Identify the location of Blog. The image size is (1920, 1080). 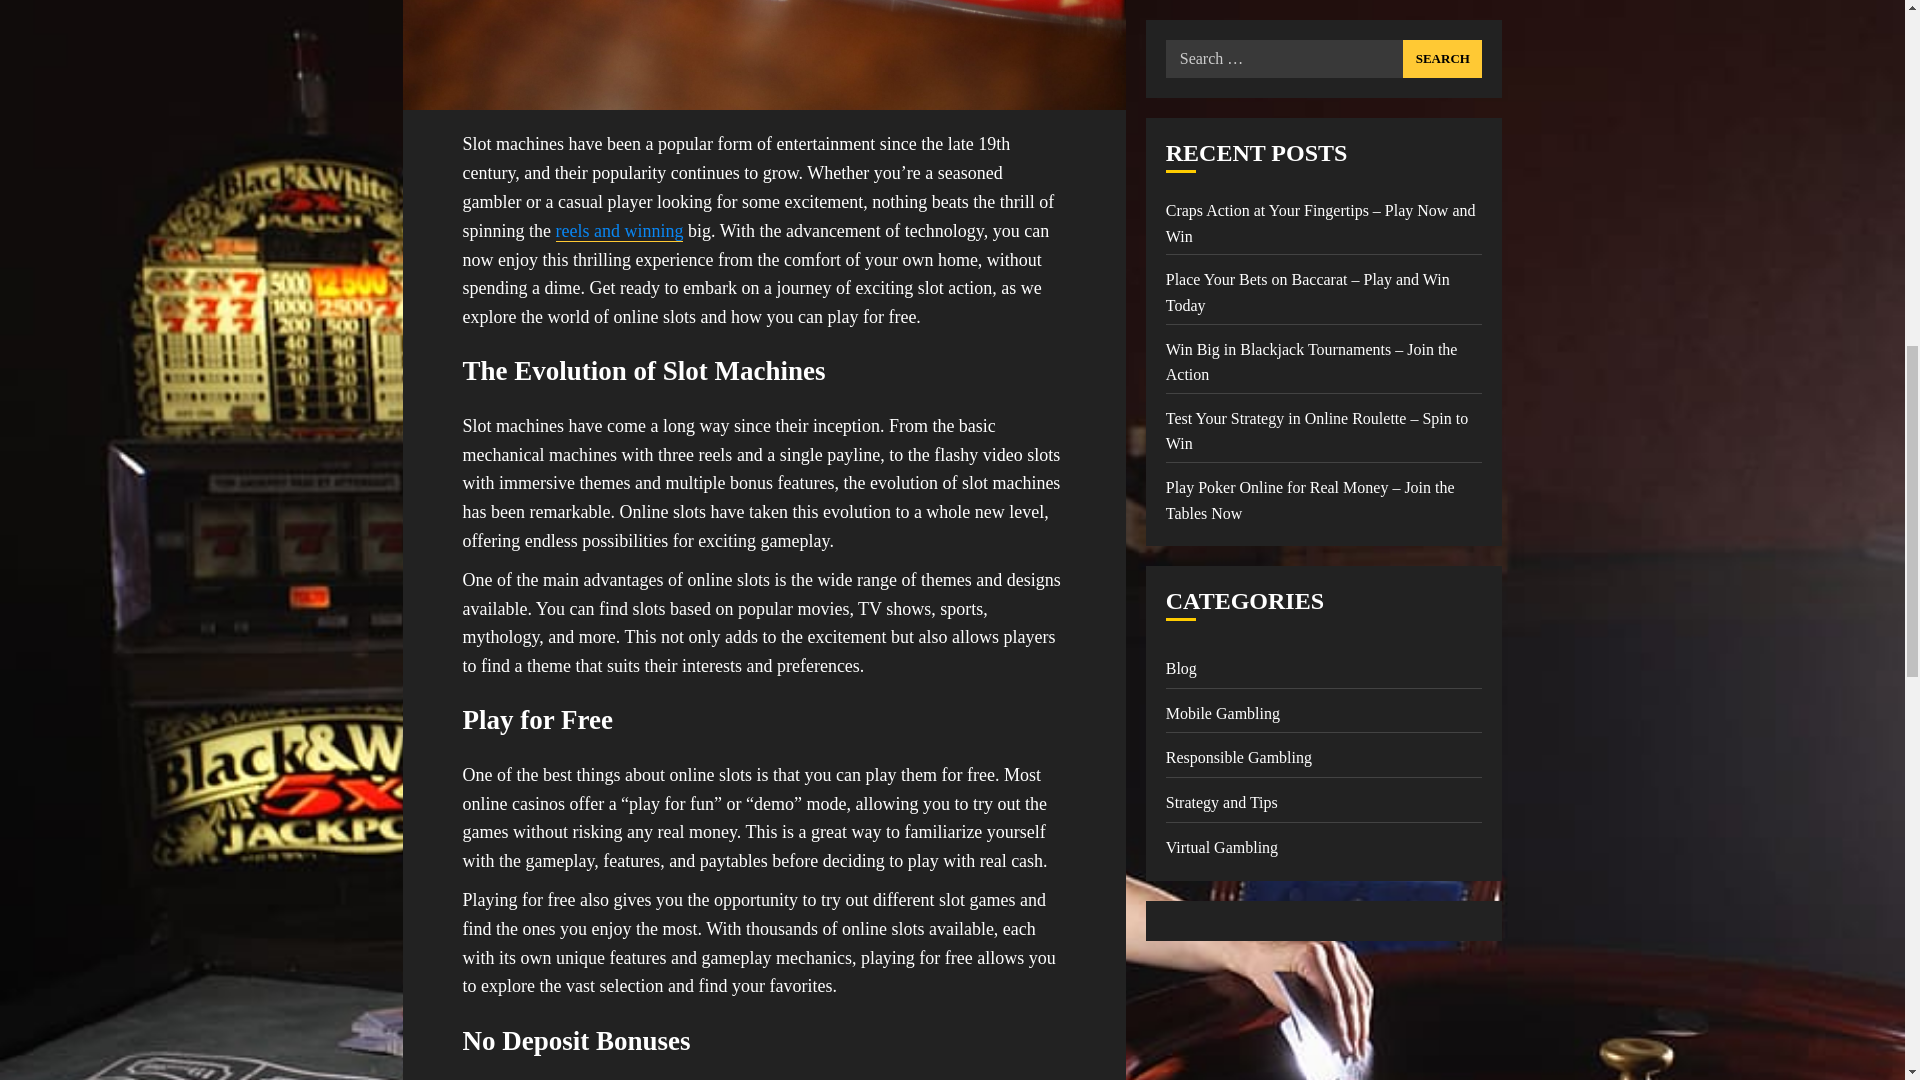
(1180, 48).